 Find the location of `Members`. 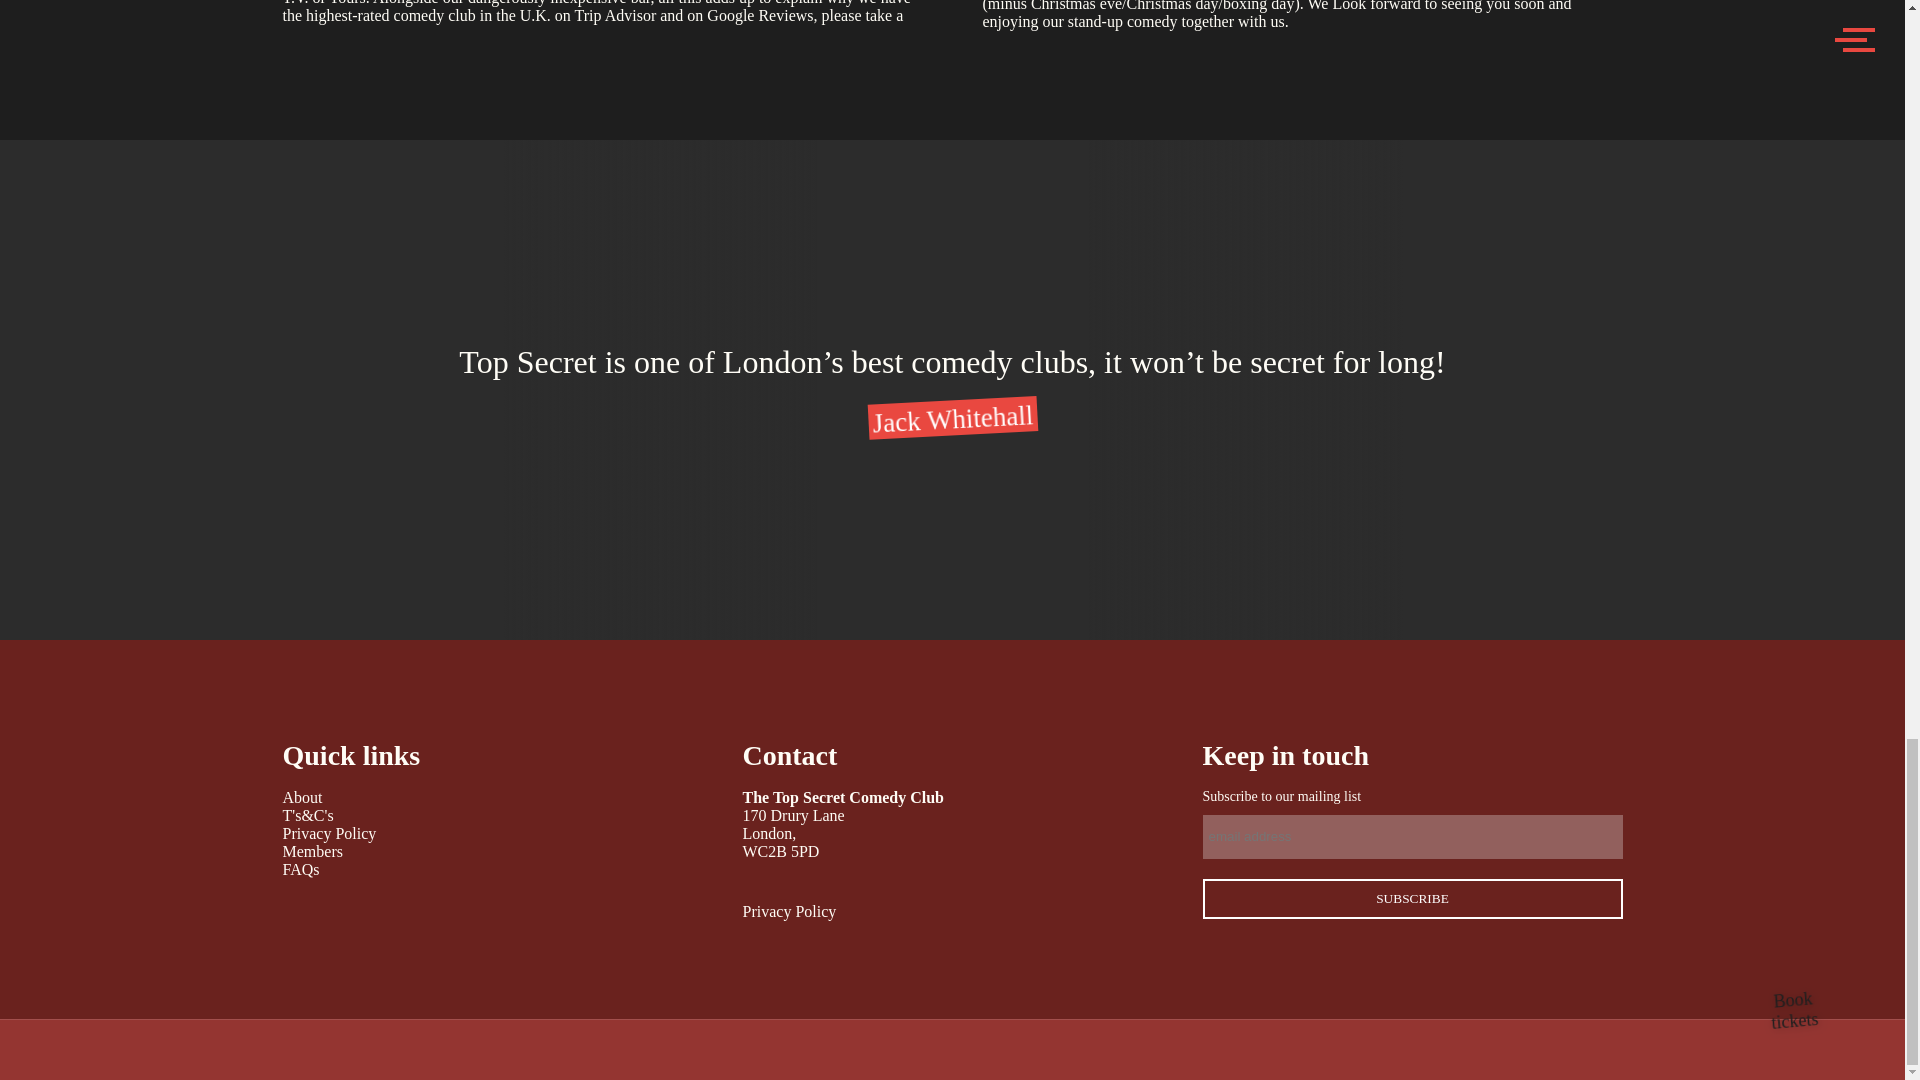

Members is located at coordinates (312, 851).